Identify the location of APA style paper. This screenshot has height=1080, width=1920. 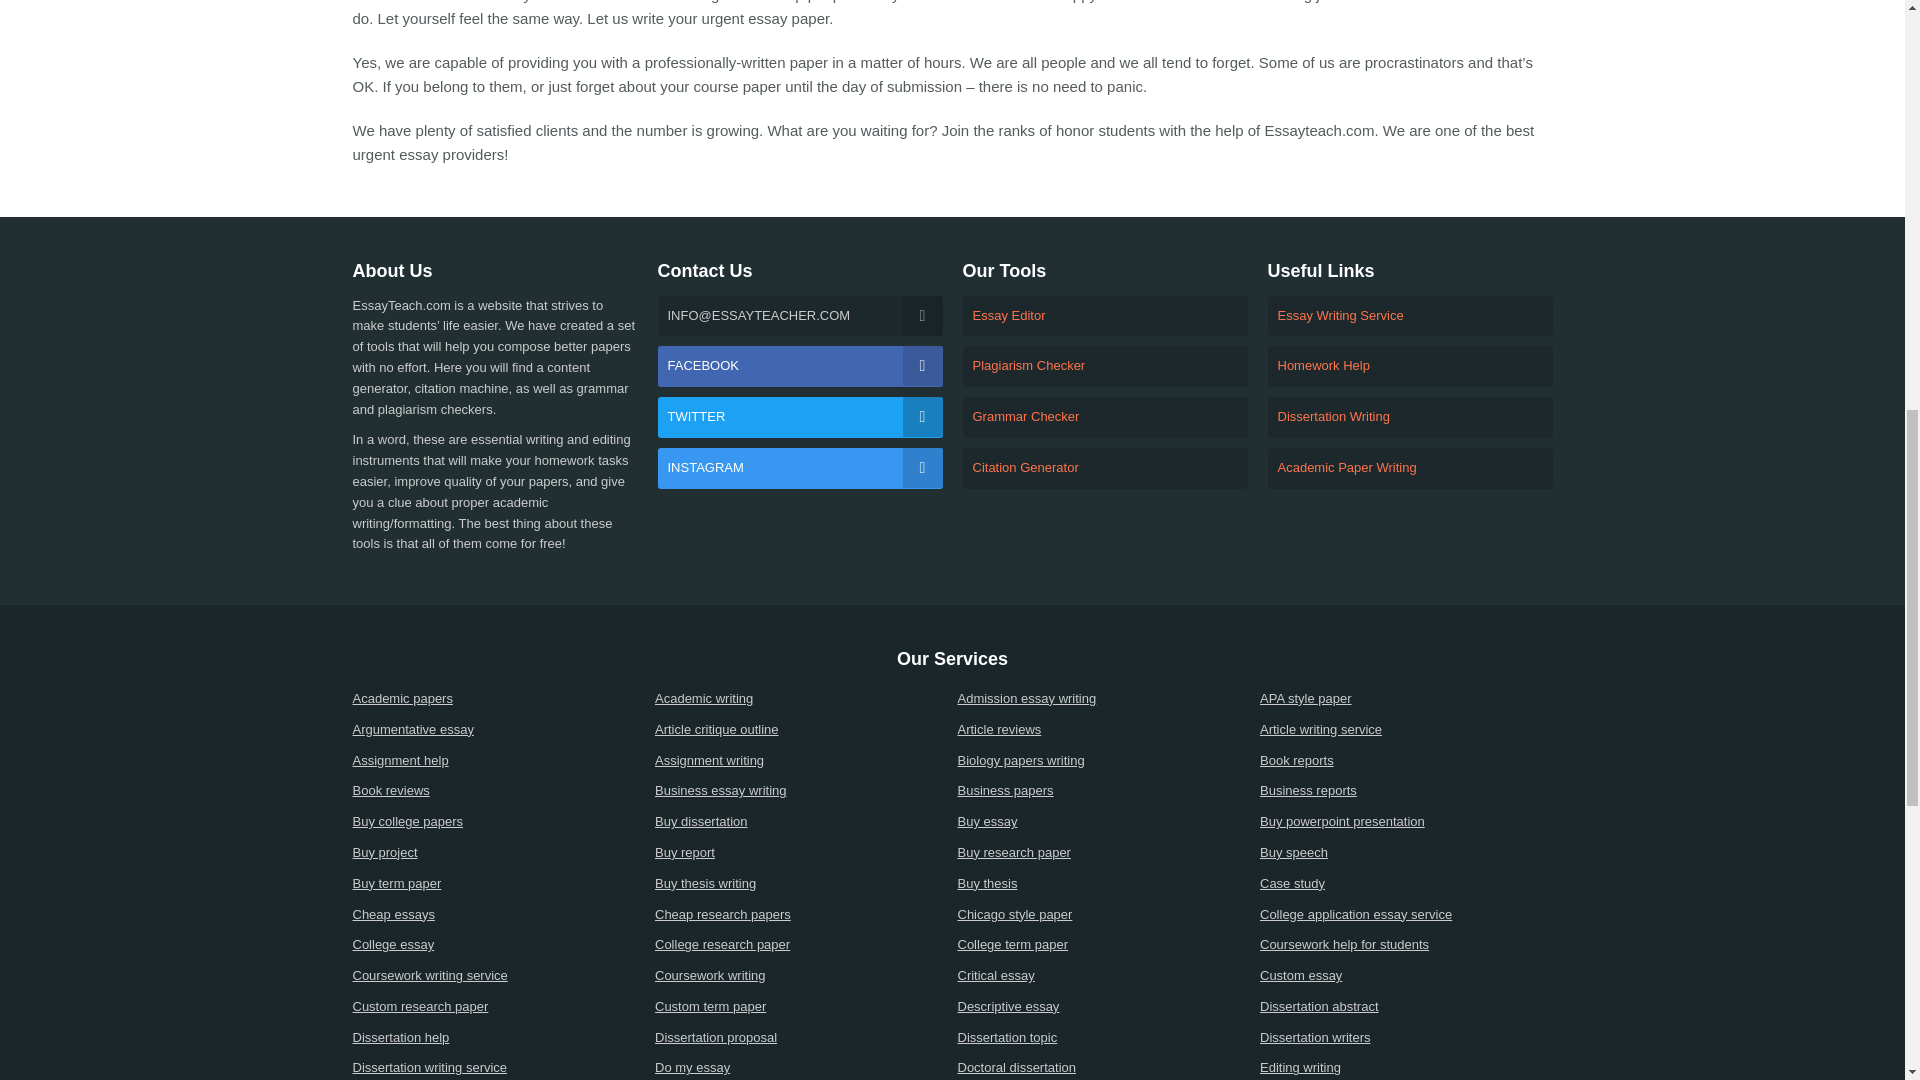
(1406, 699).